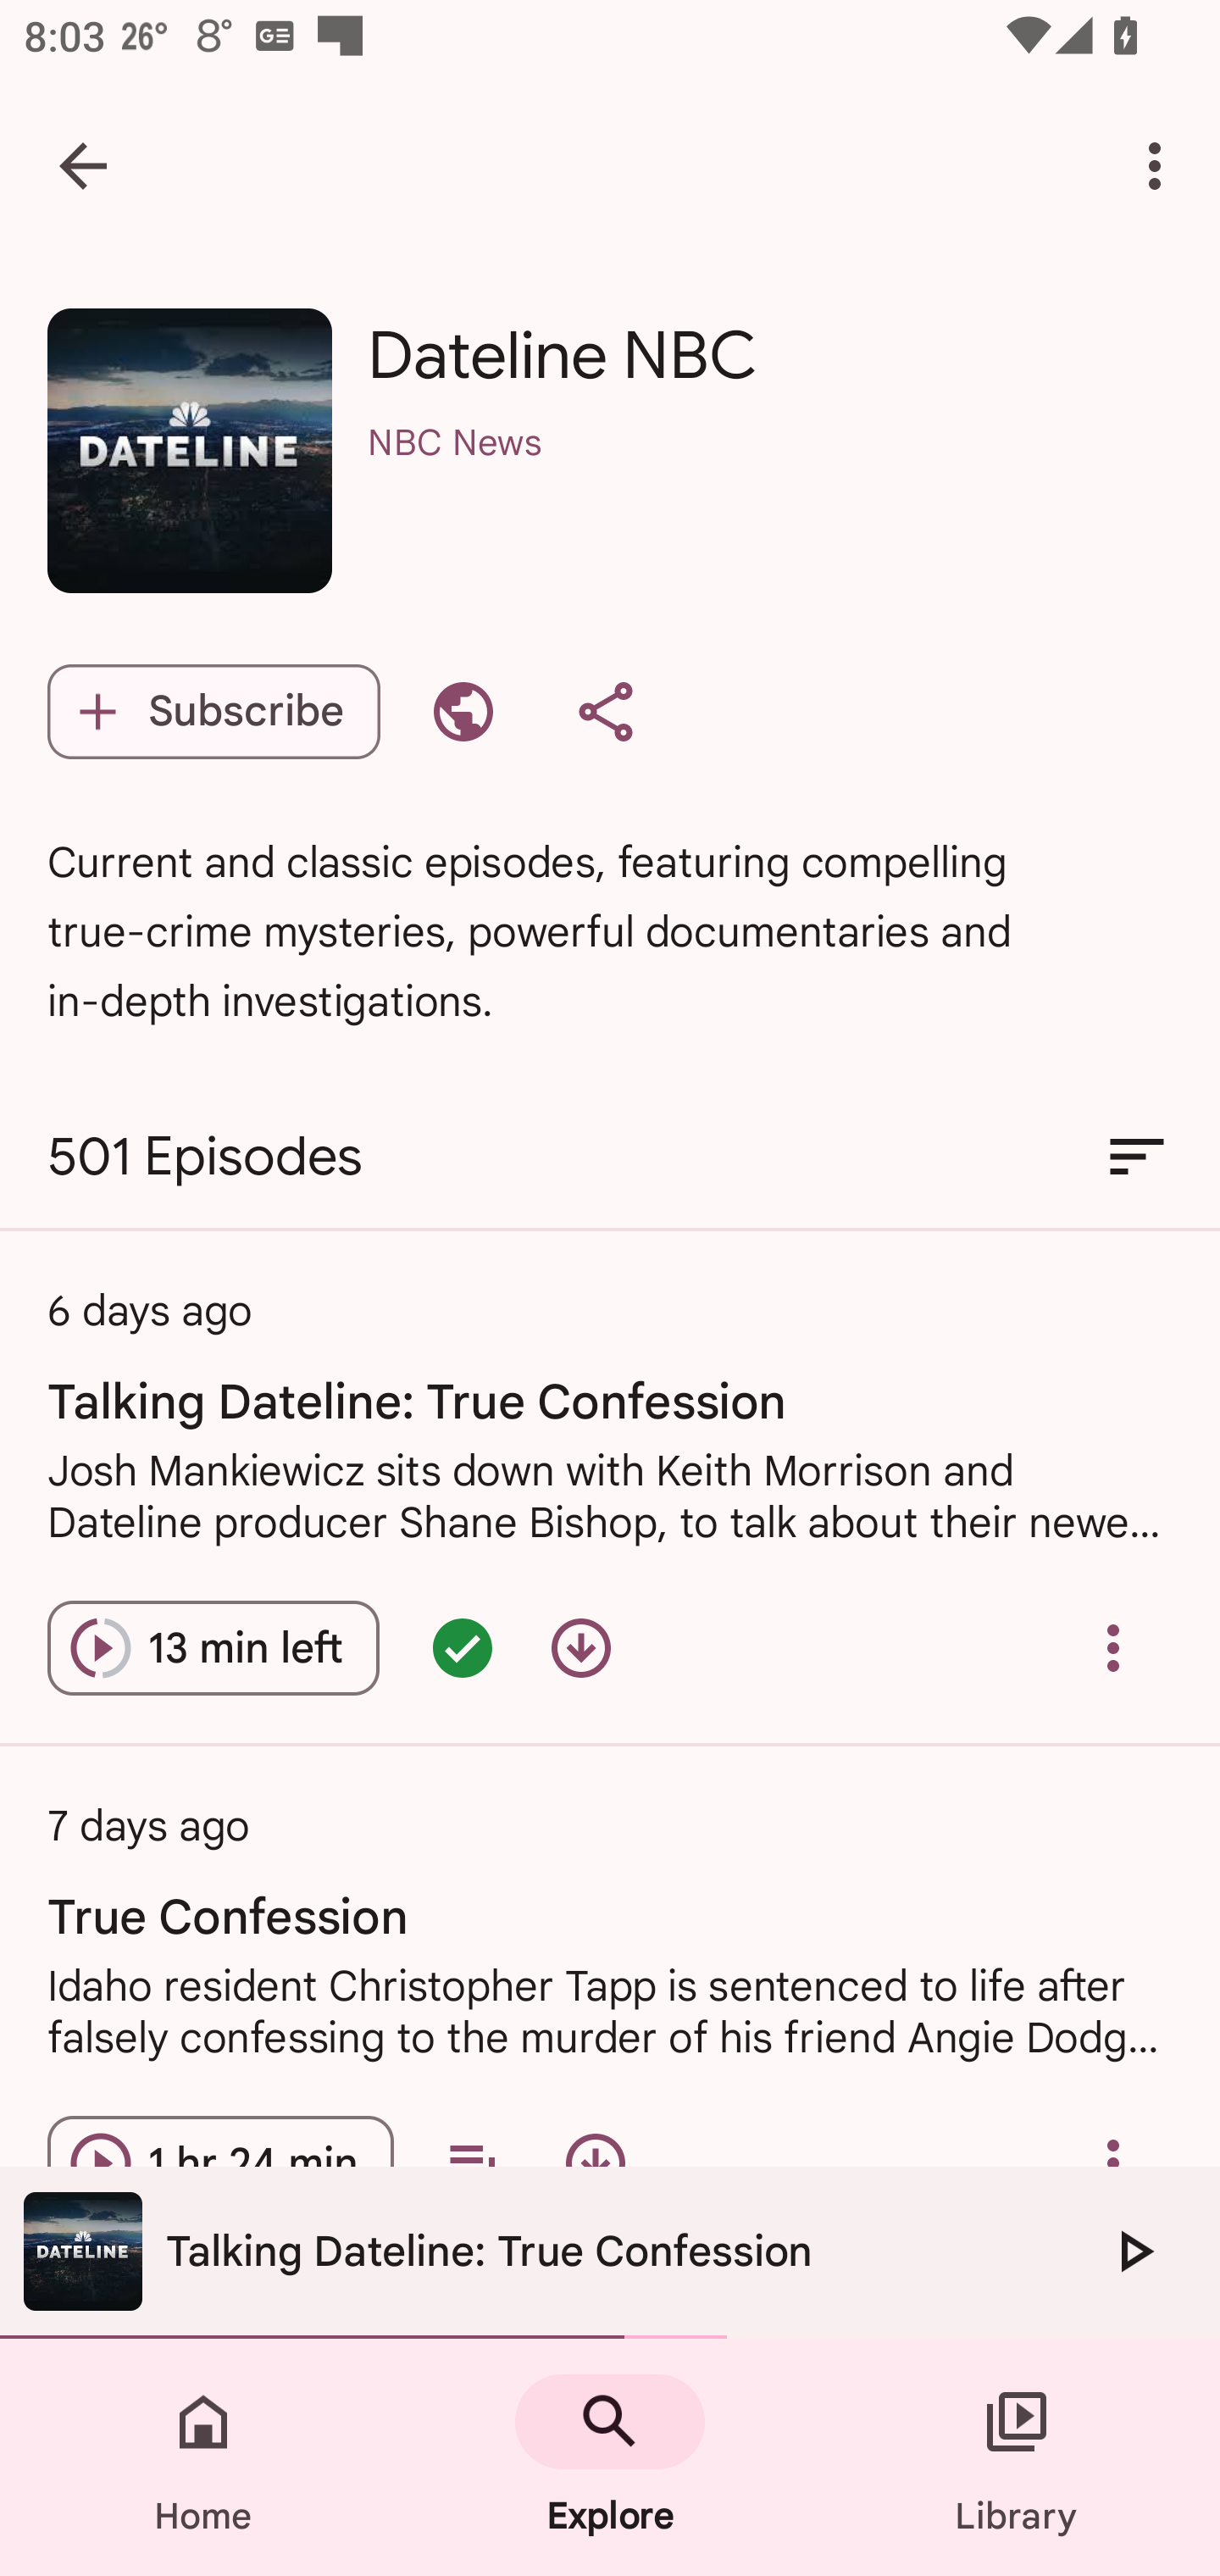  Describe the element at coordinates (463, 712) in the screenshot. I see `Visit website` at that location.